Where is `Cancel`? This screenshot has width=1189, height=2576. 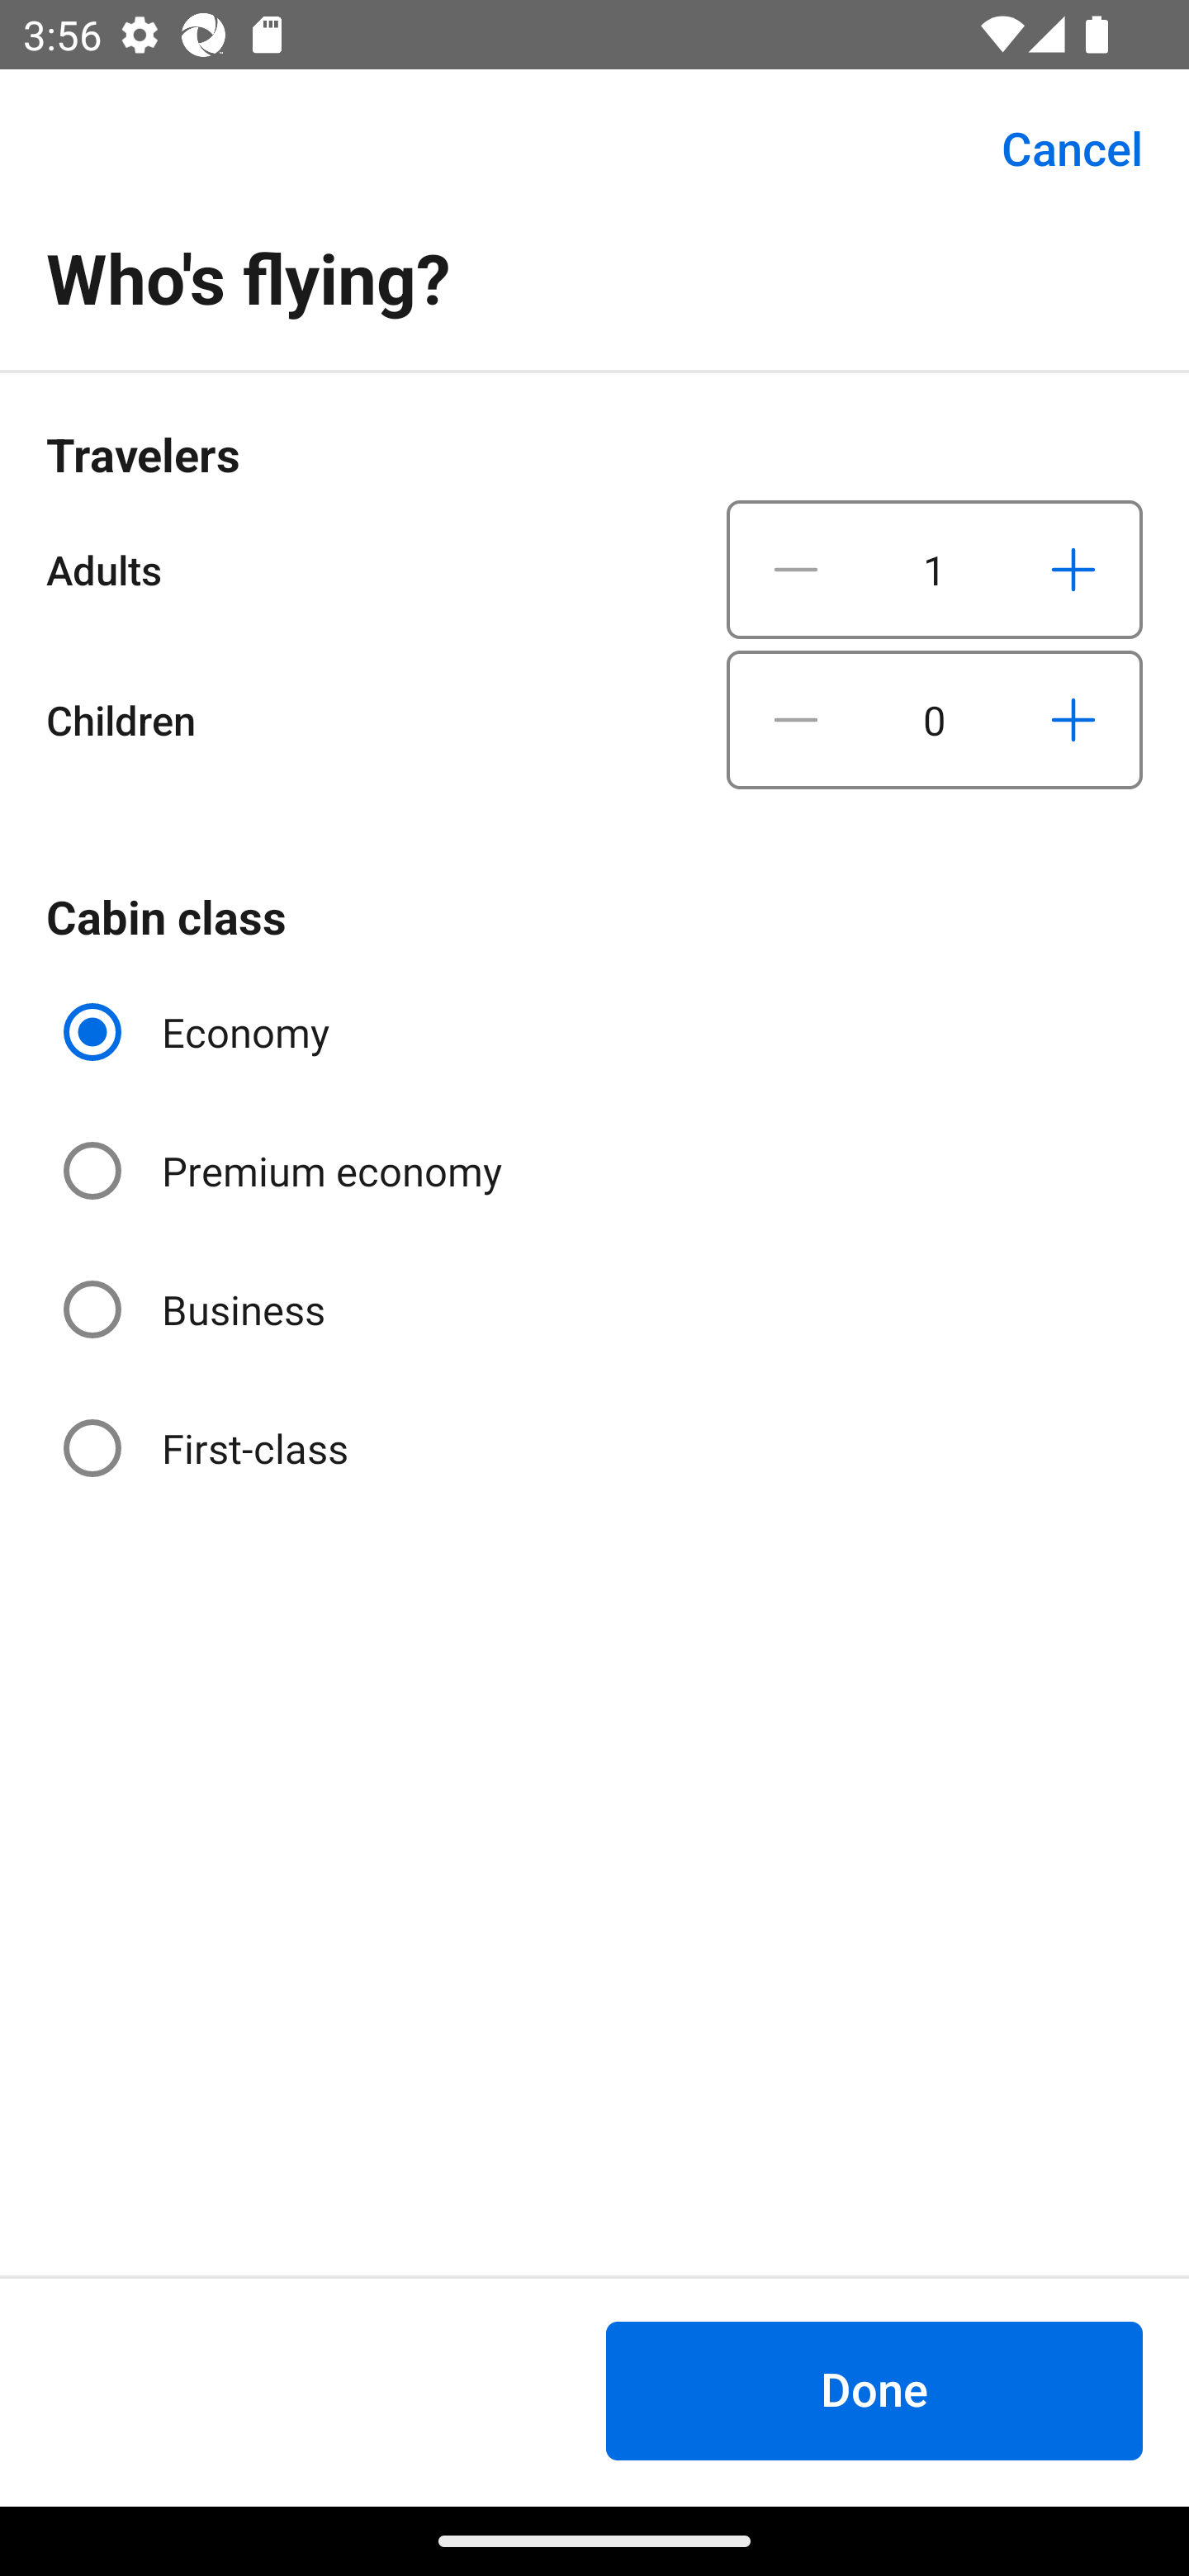
Cancel is located at coordinates (1054, 149).